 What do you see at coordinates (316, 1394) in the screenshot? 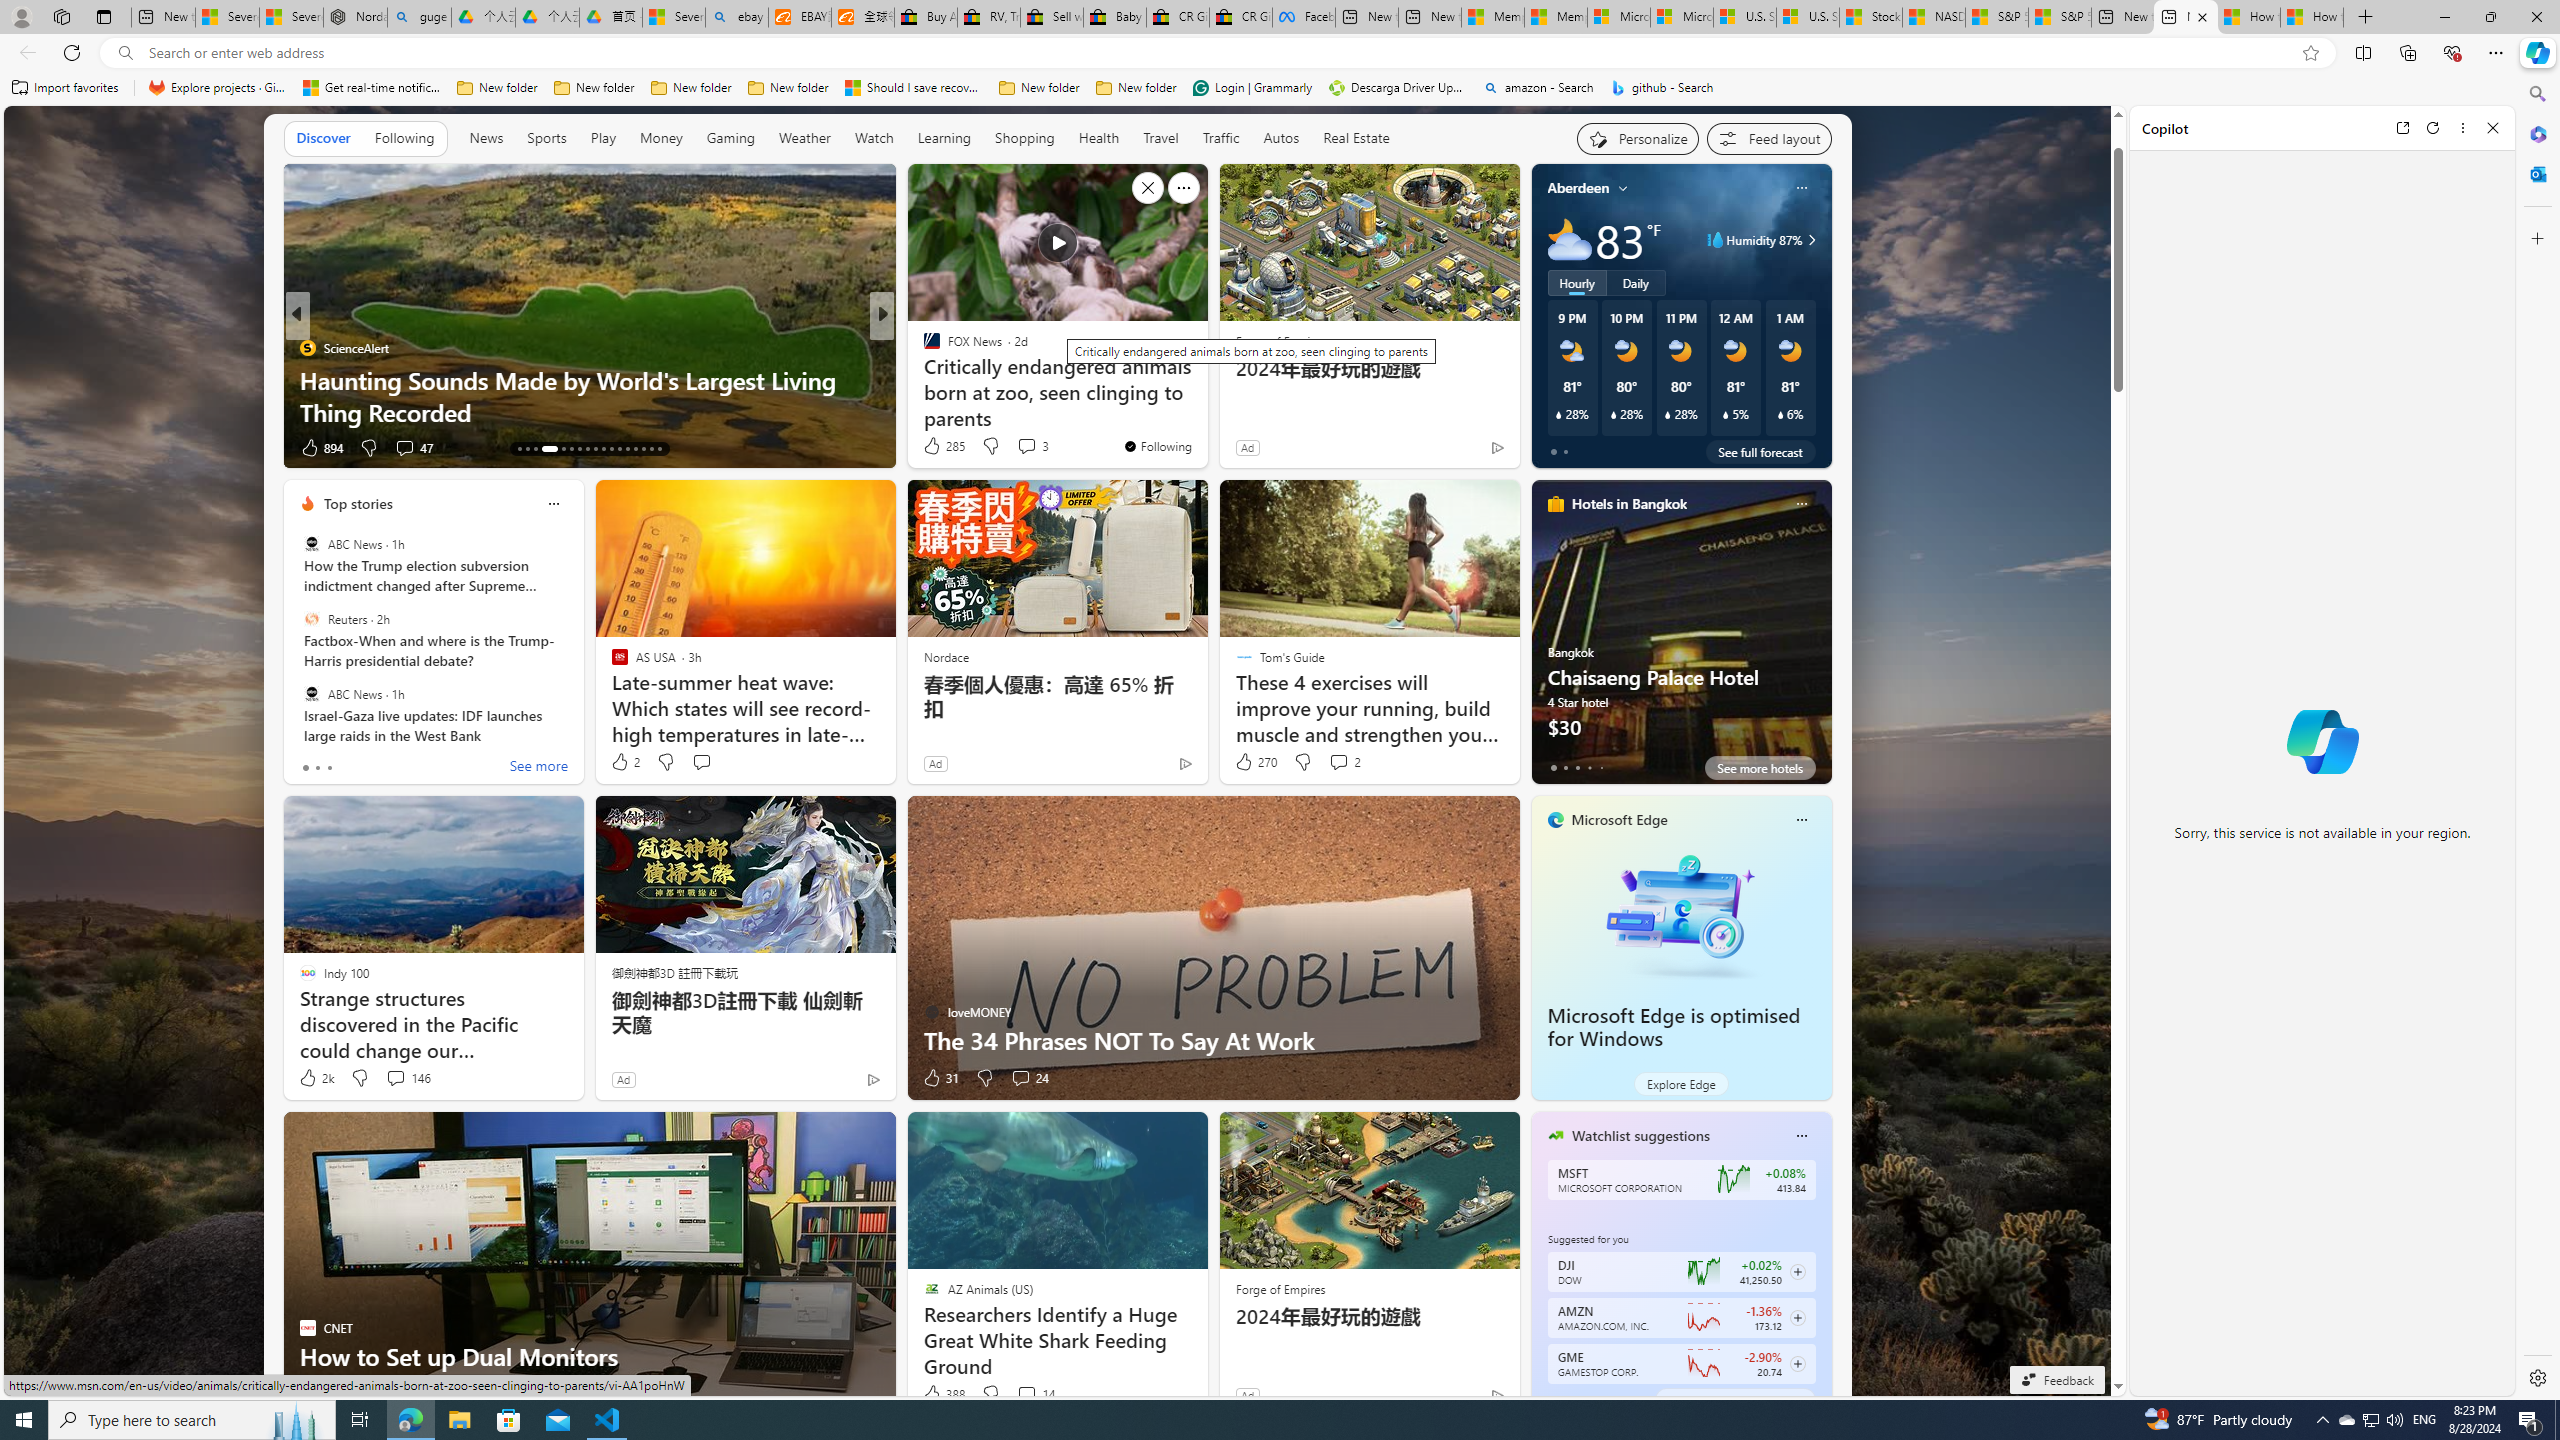
I see `42 Like` at bounding box center [316, 1394].